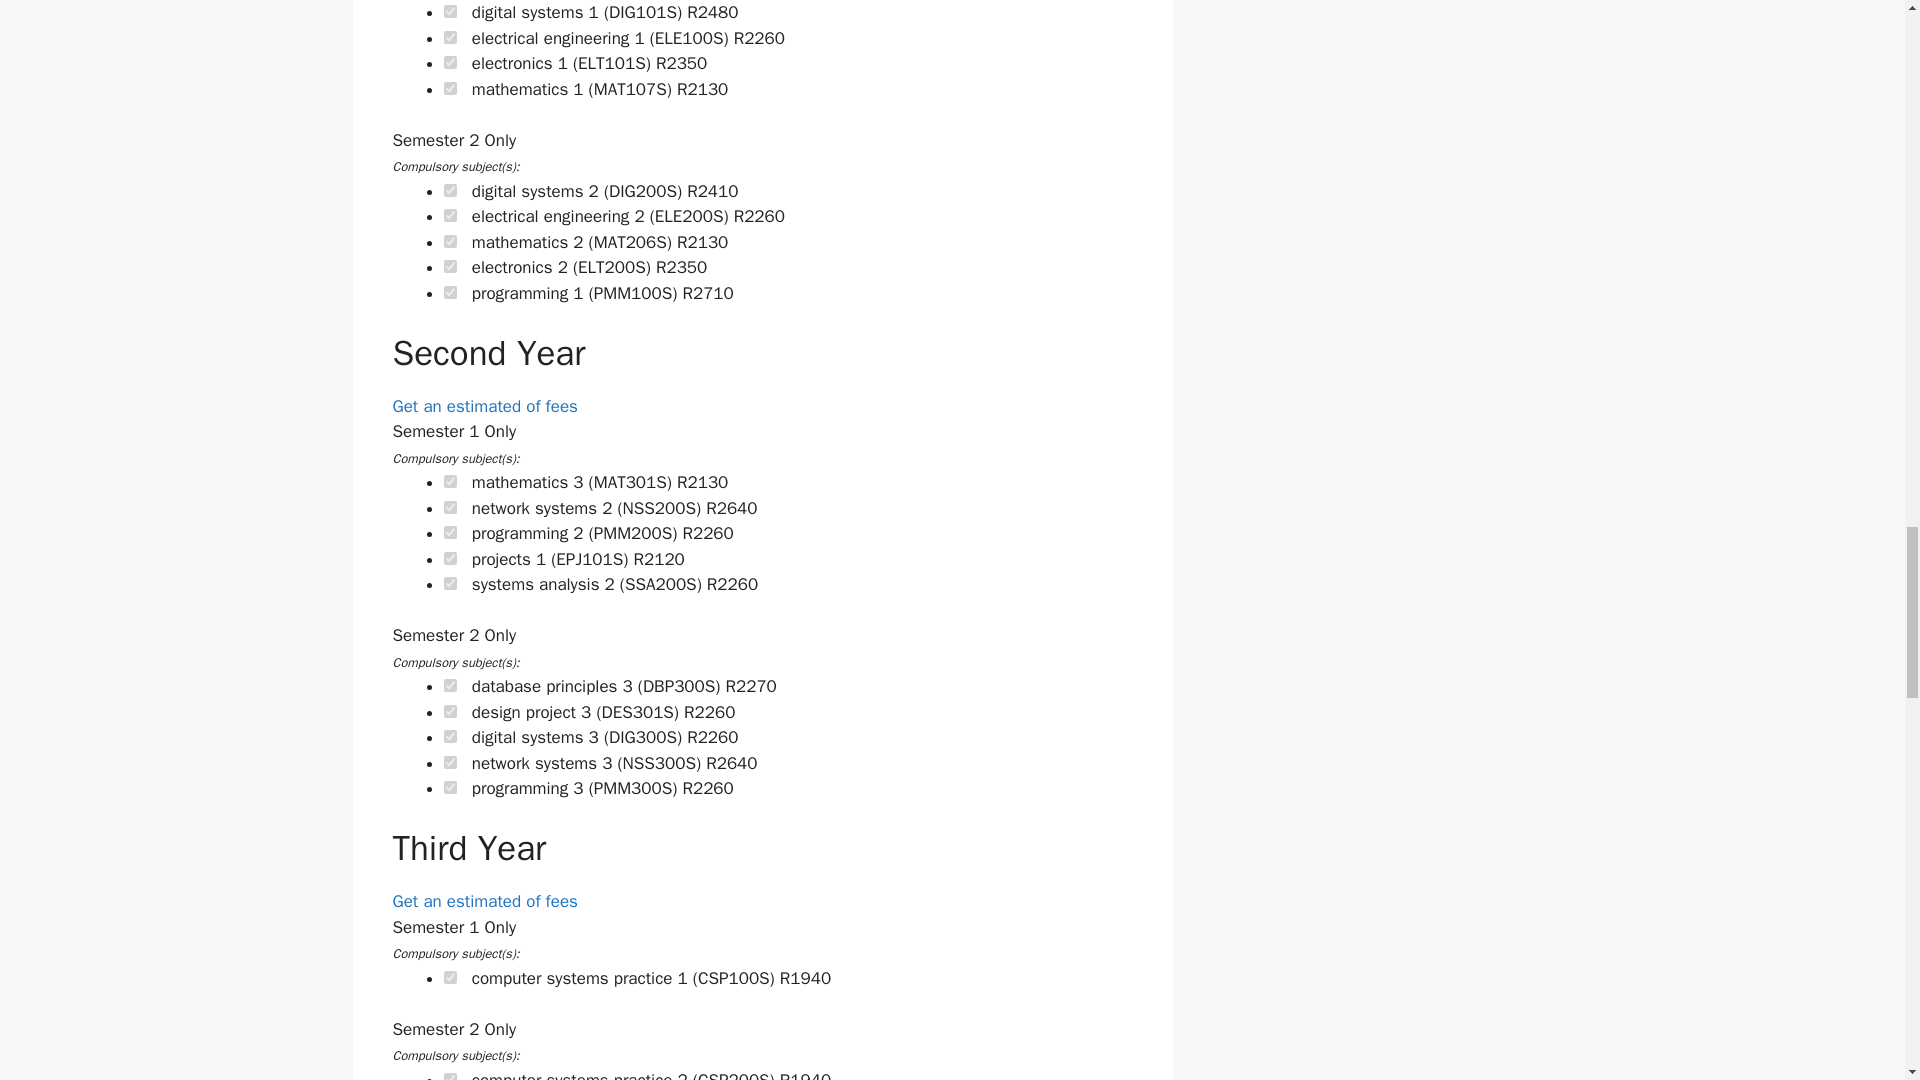 The image size is (1920, 1080). What do you see at coordinates (450, 216) in the screenshot?
I see `2260` at bounding box center [450, 216].